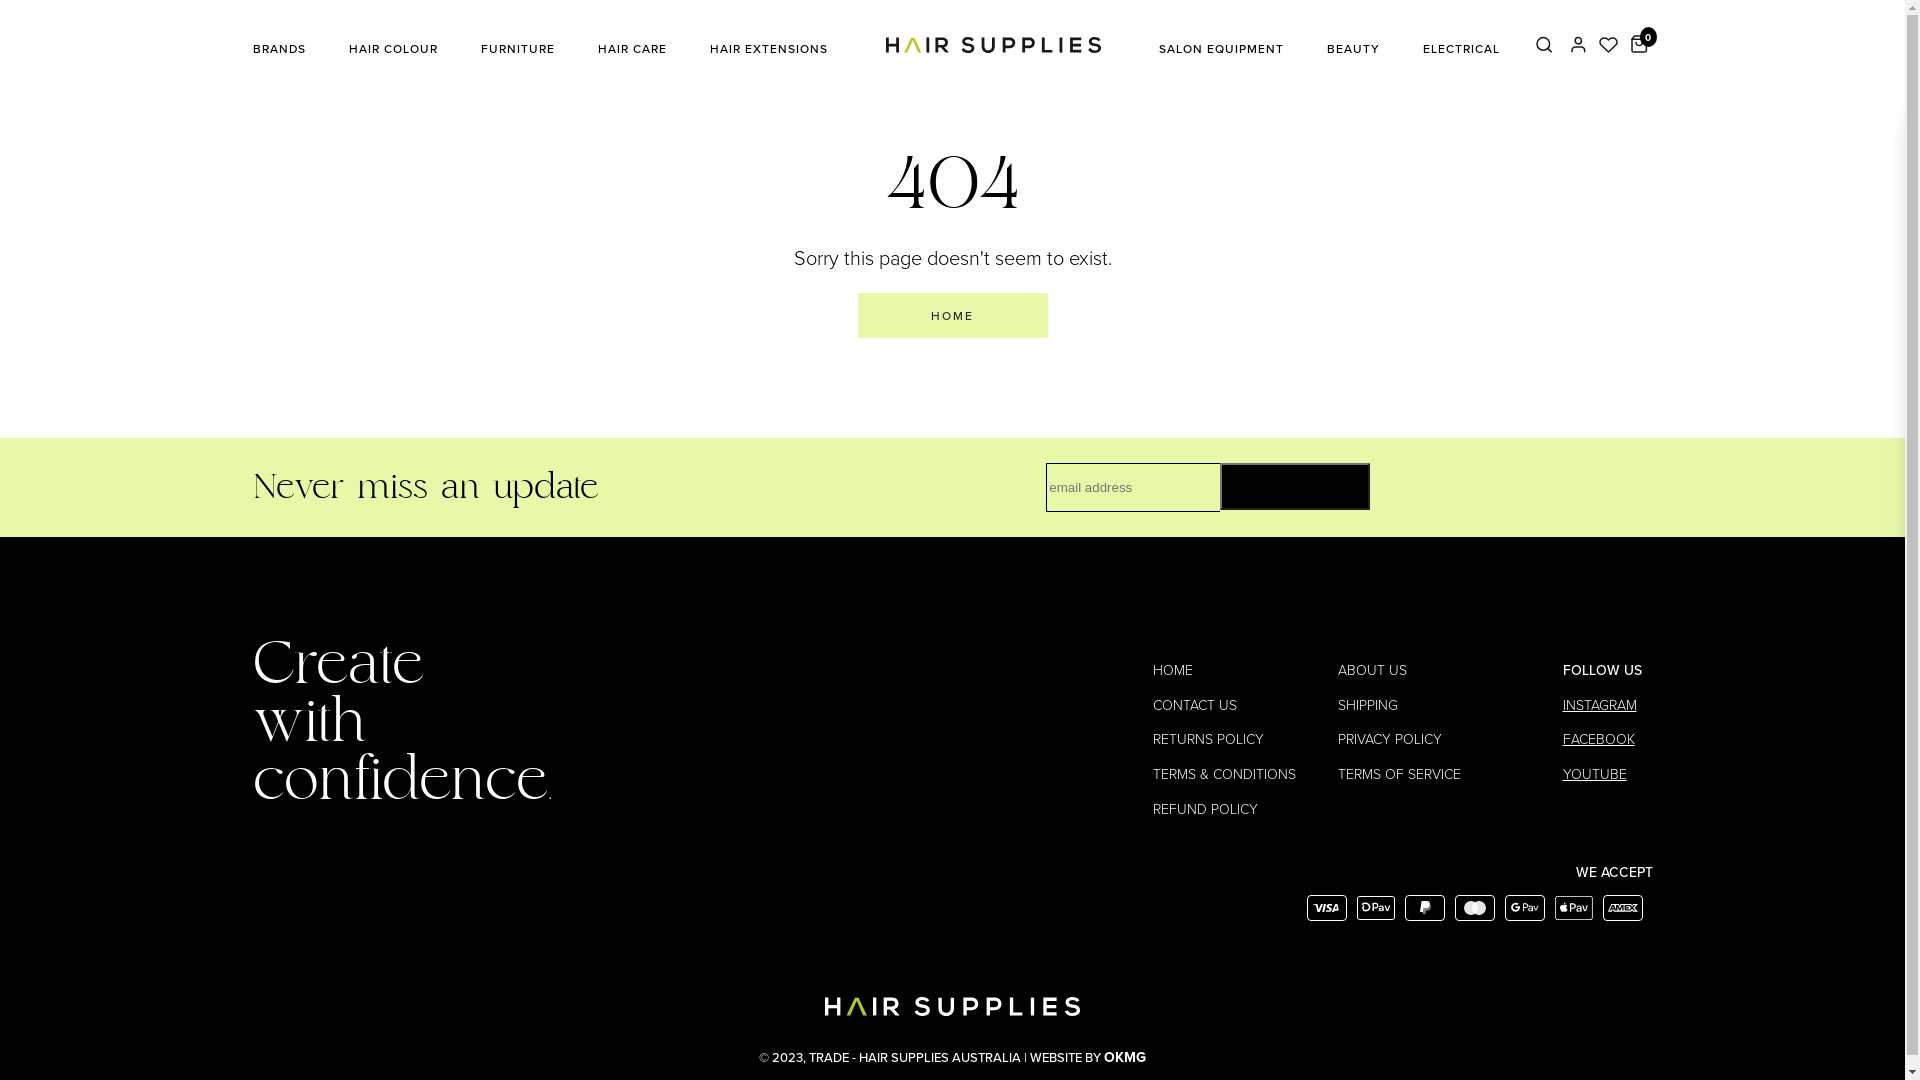 Image resolution: width=1920 pixels, height=1080 pixels. Describe the element at coordinates (1295, 486) in the screenshot. I see `JOIN` at that location.